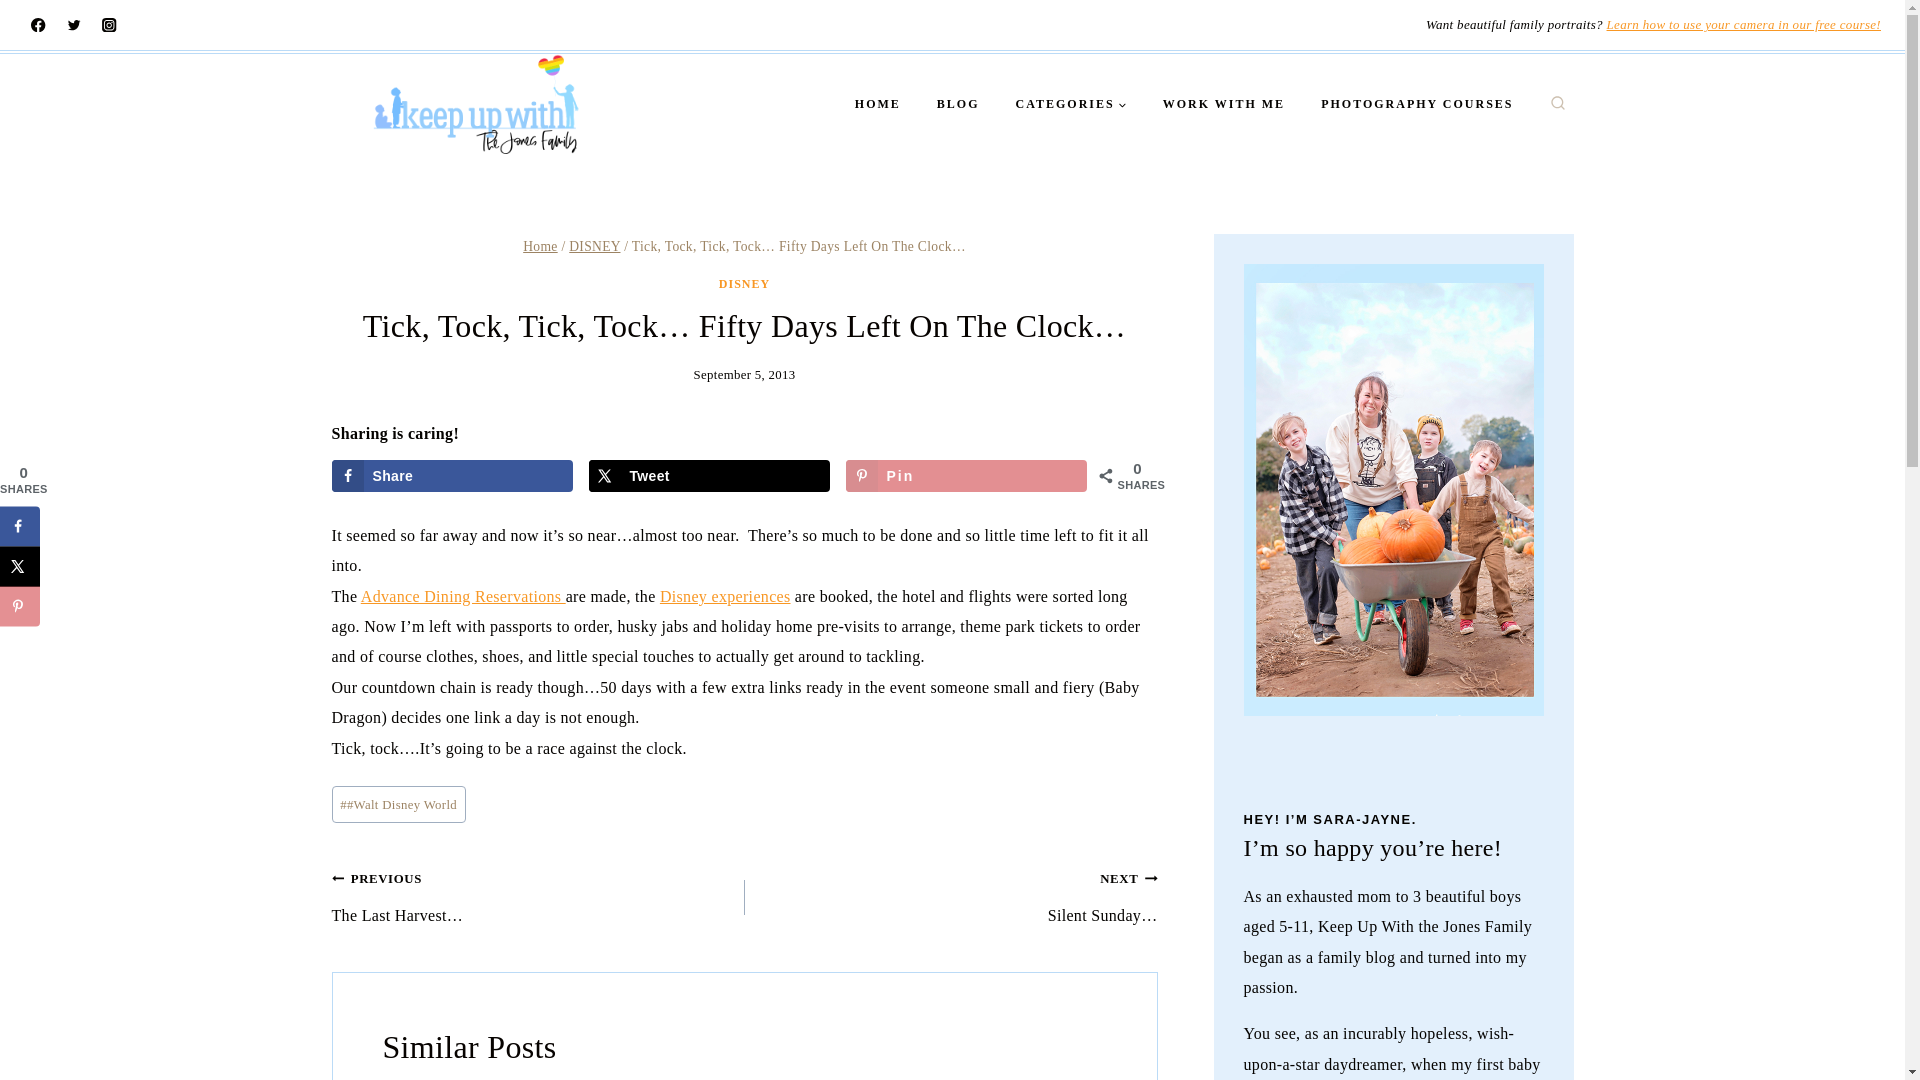 This screenshot has width=1920, height=1080. I want to click on Tweet, so click(710, 476).